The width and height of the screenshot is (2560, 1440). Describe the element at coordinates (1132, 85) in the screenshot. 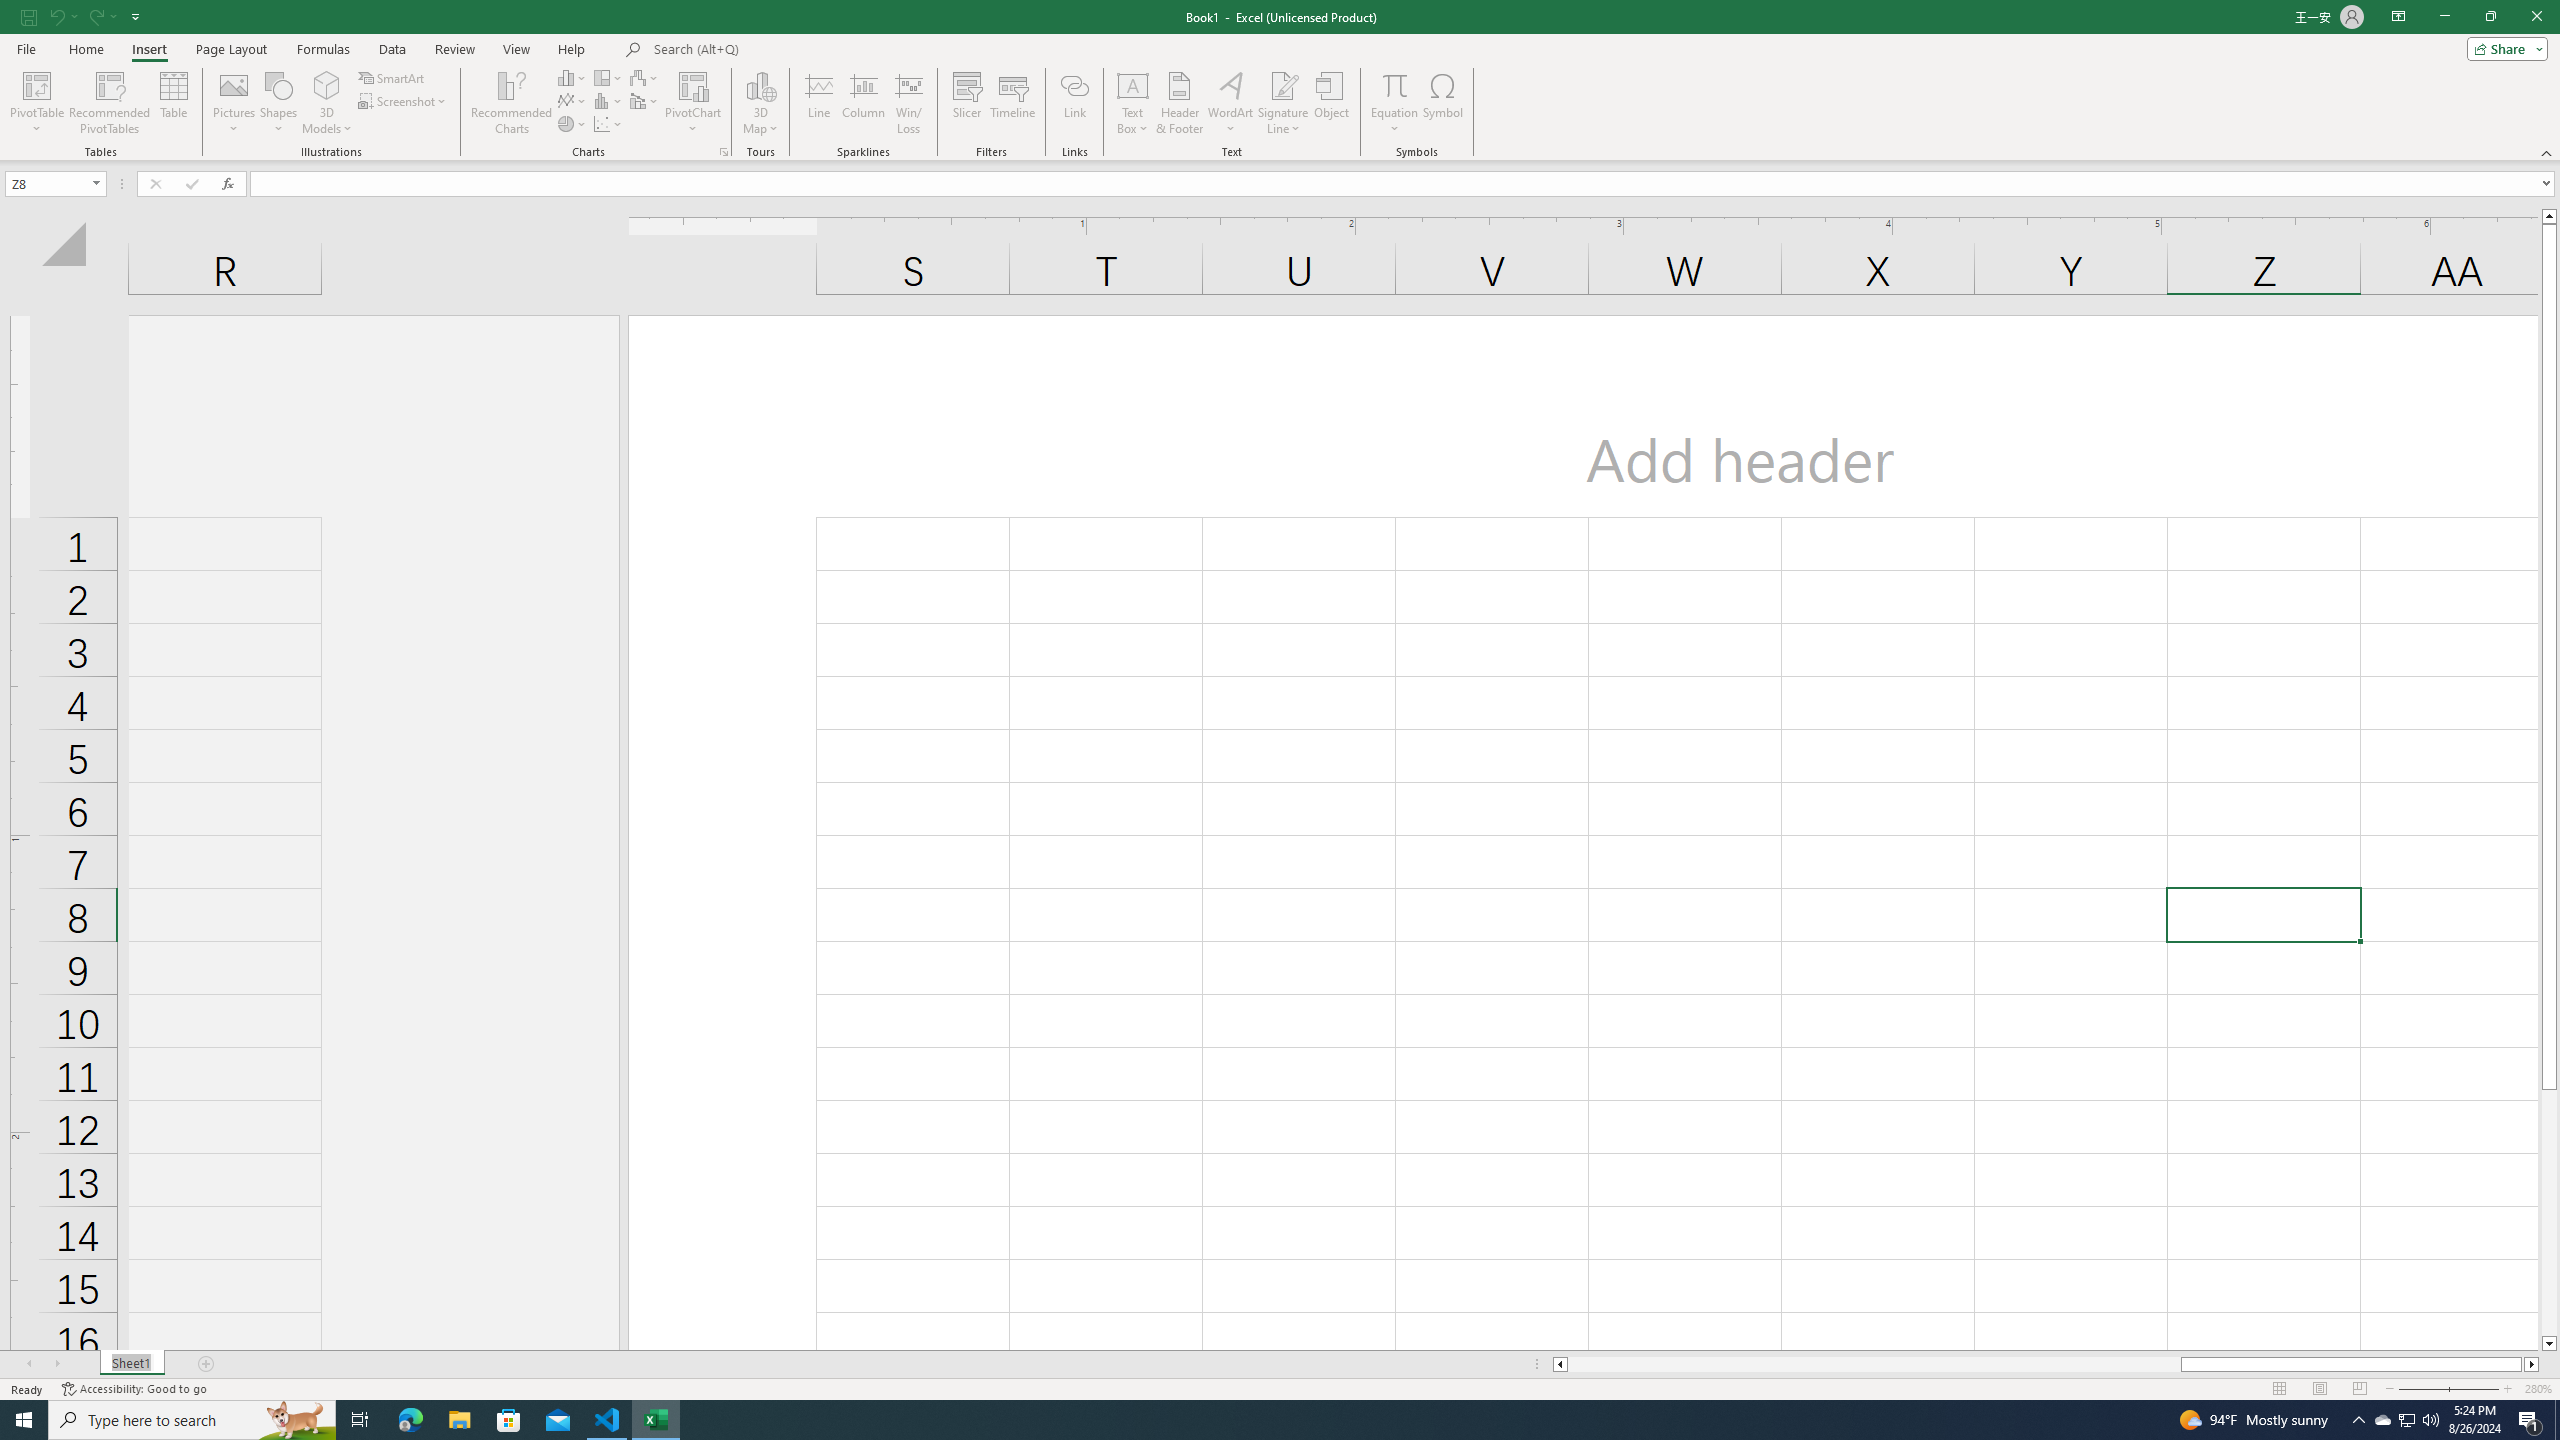

I see `Draw Horizontal Text Box` at that location.